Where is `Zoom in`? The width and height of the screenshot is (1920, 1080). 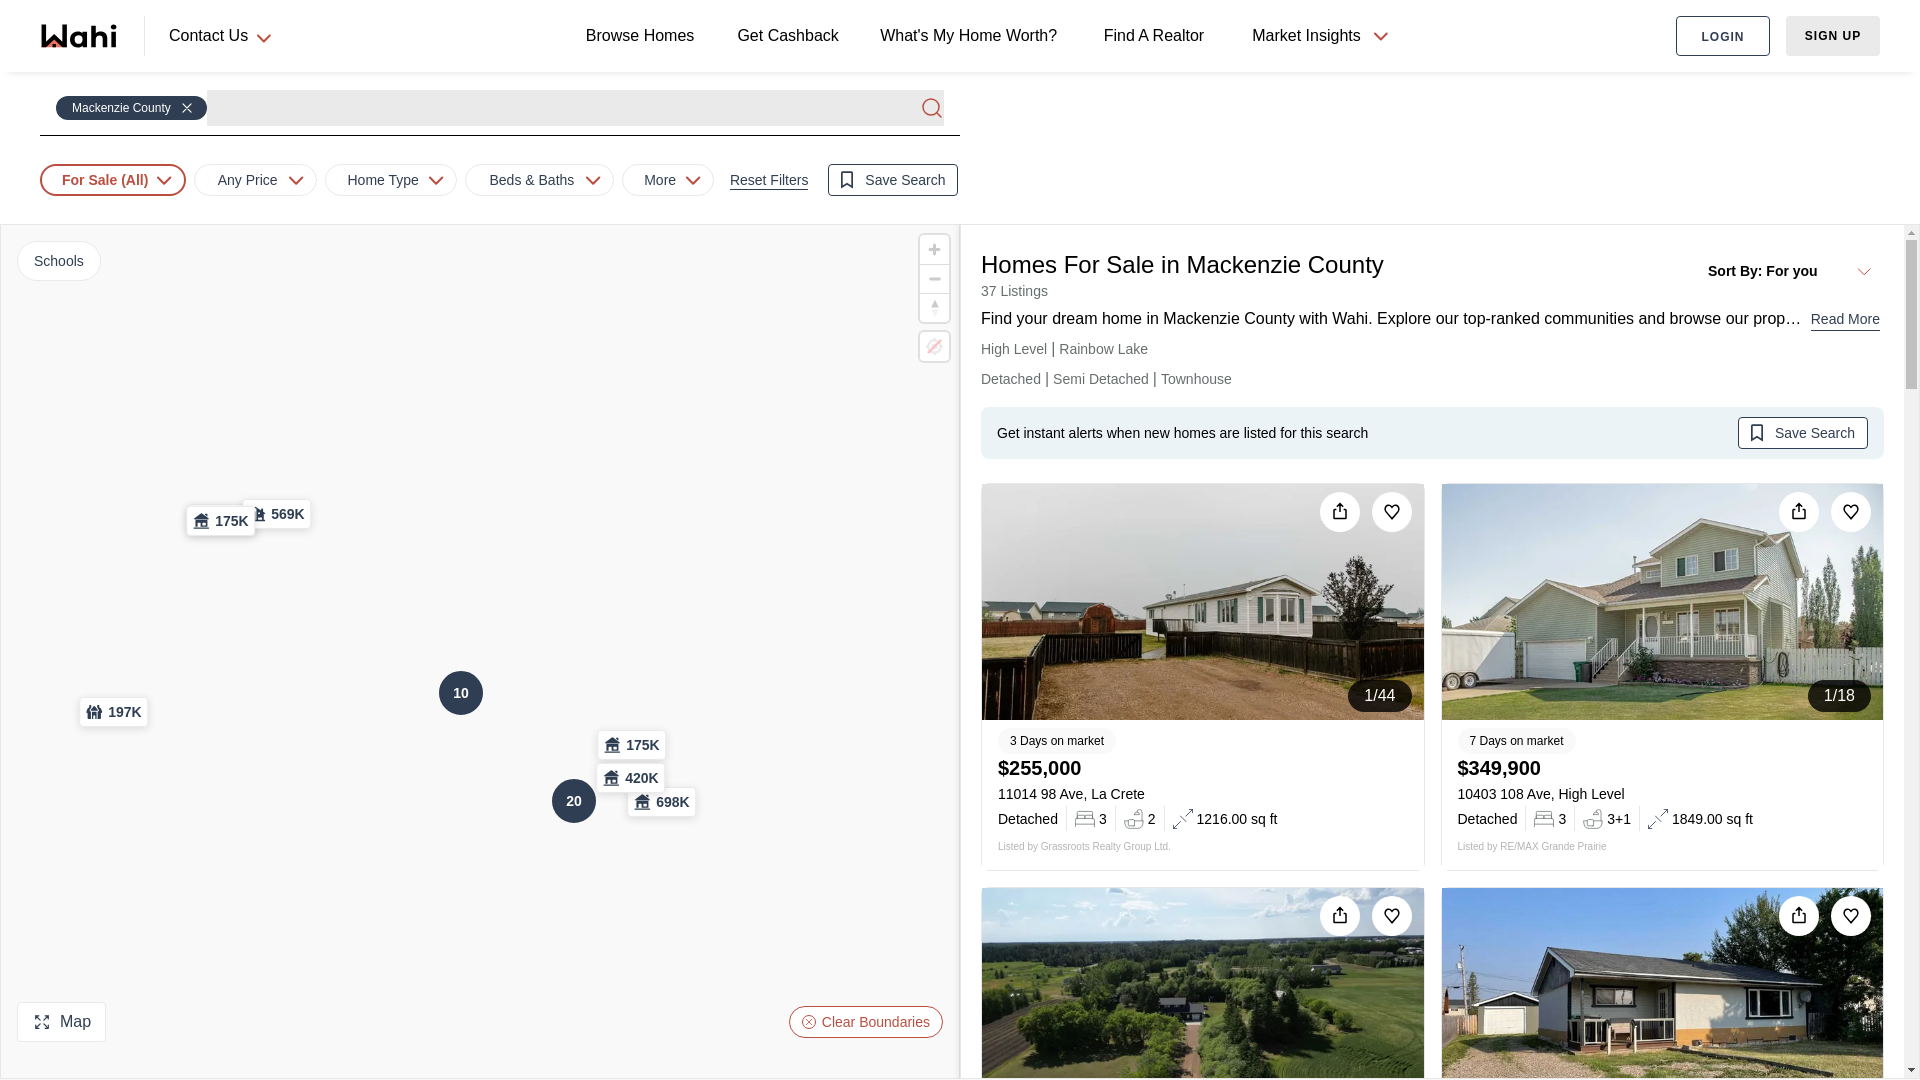 Zoom in is located at coordinates (934, 249).